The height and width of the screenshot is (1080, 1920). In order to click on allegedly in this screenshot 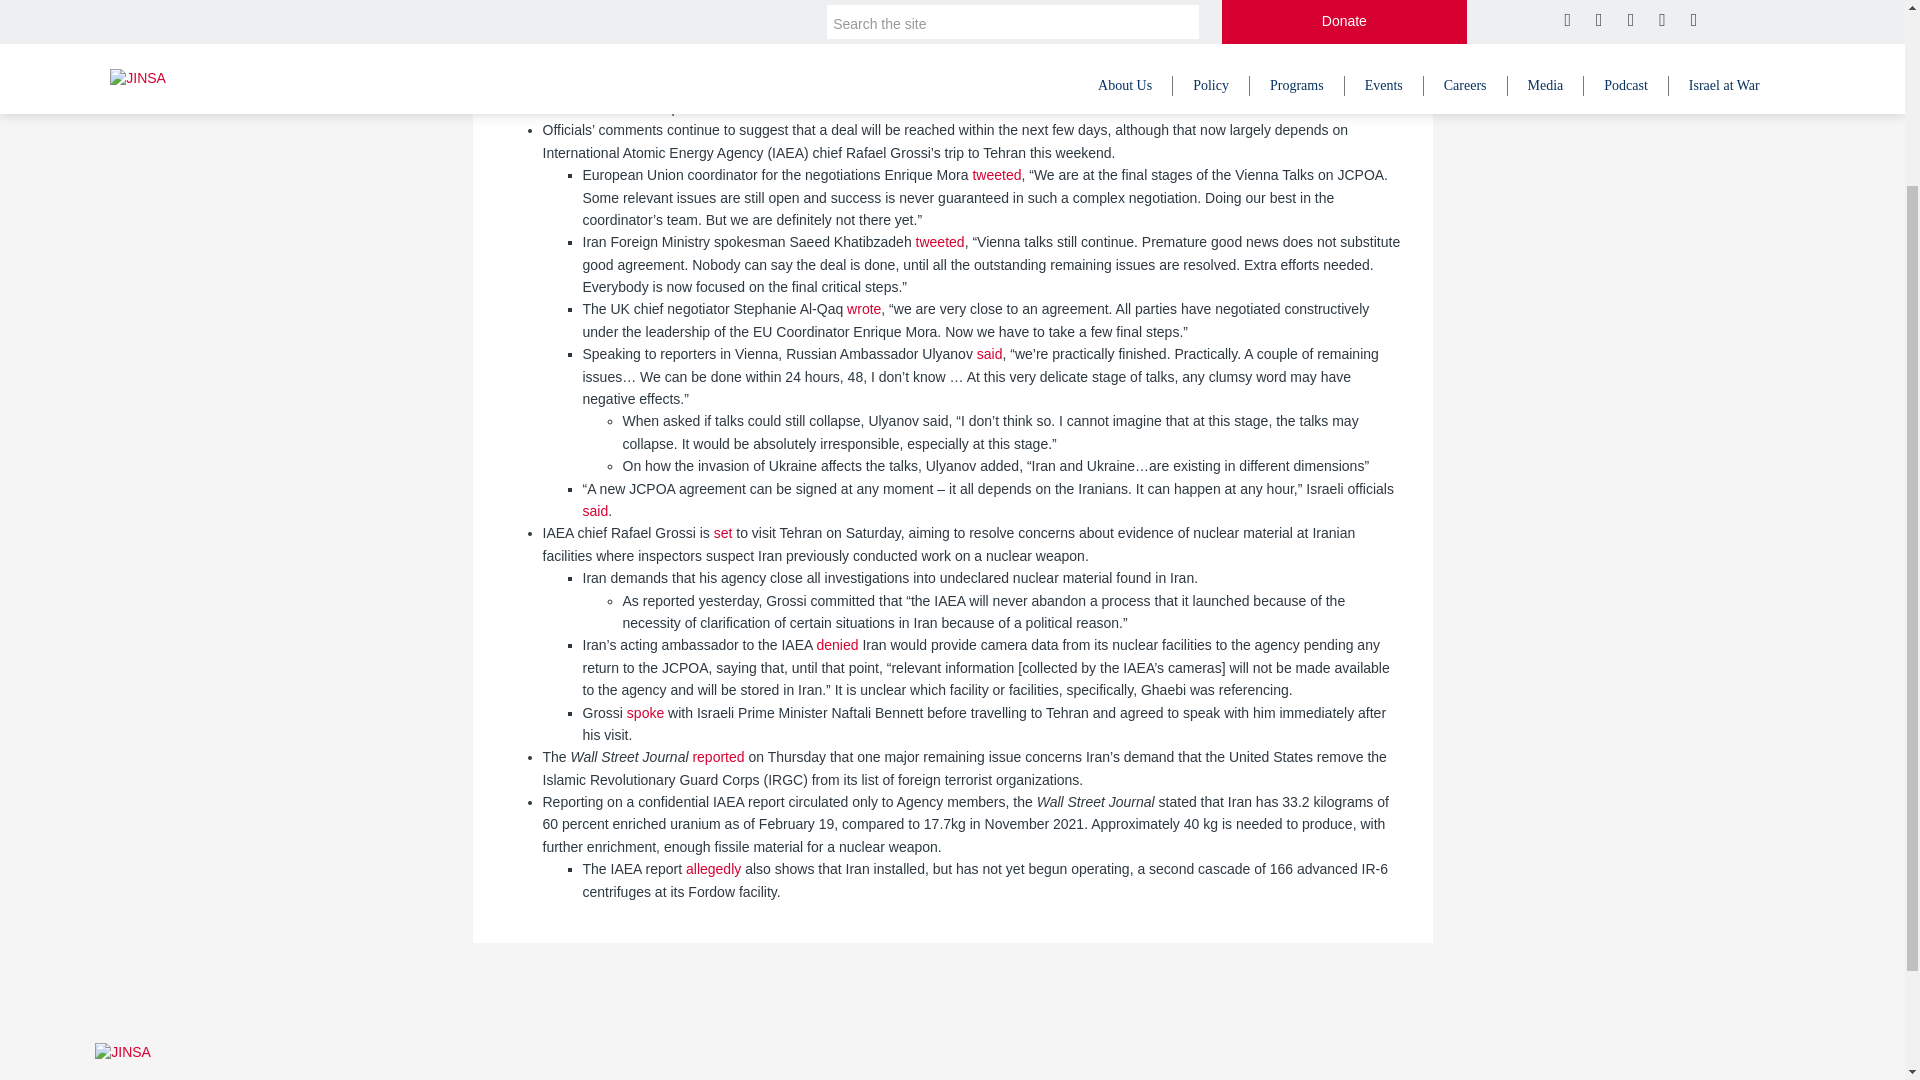, I will do `click(713, 868)`.